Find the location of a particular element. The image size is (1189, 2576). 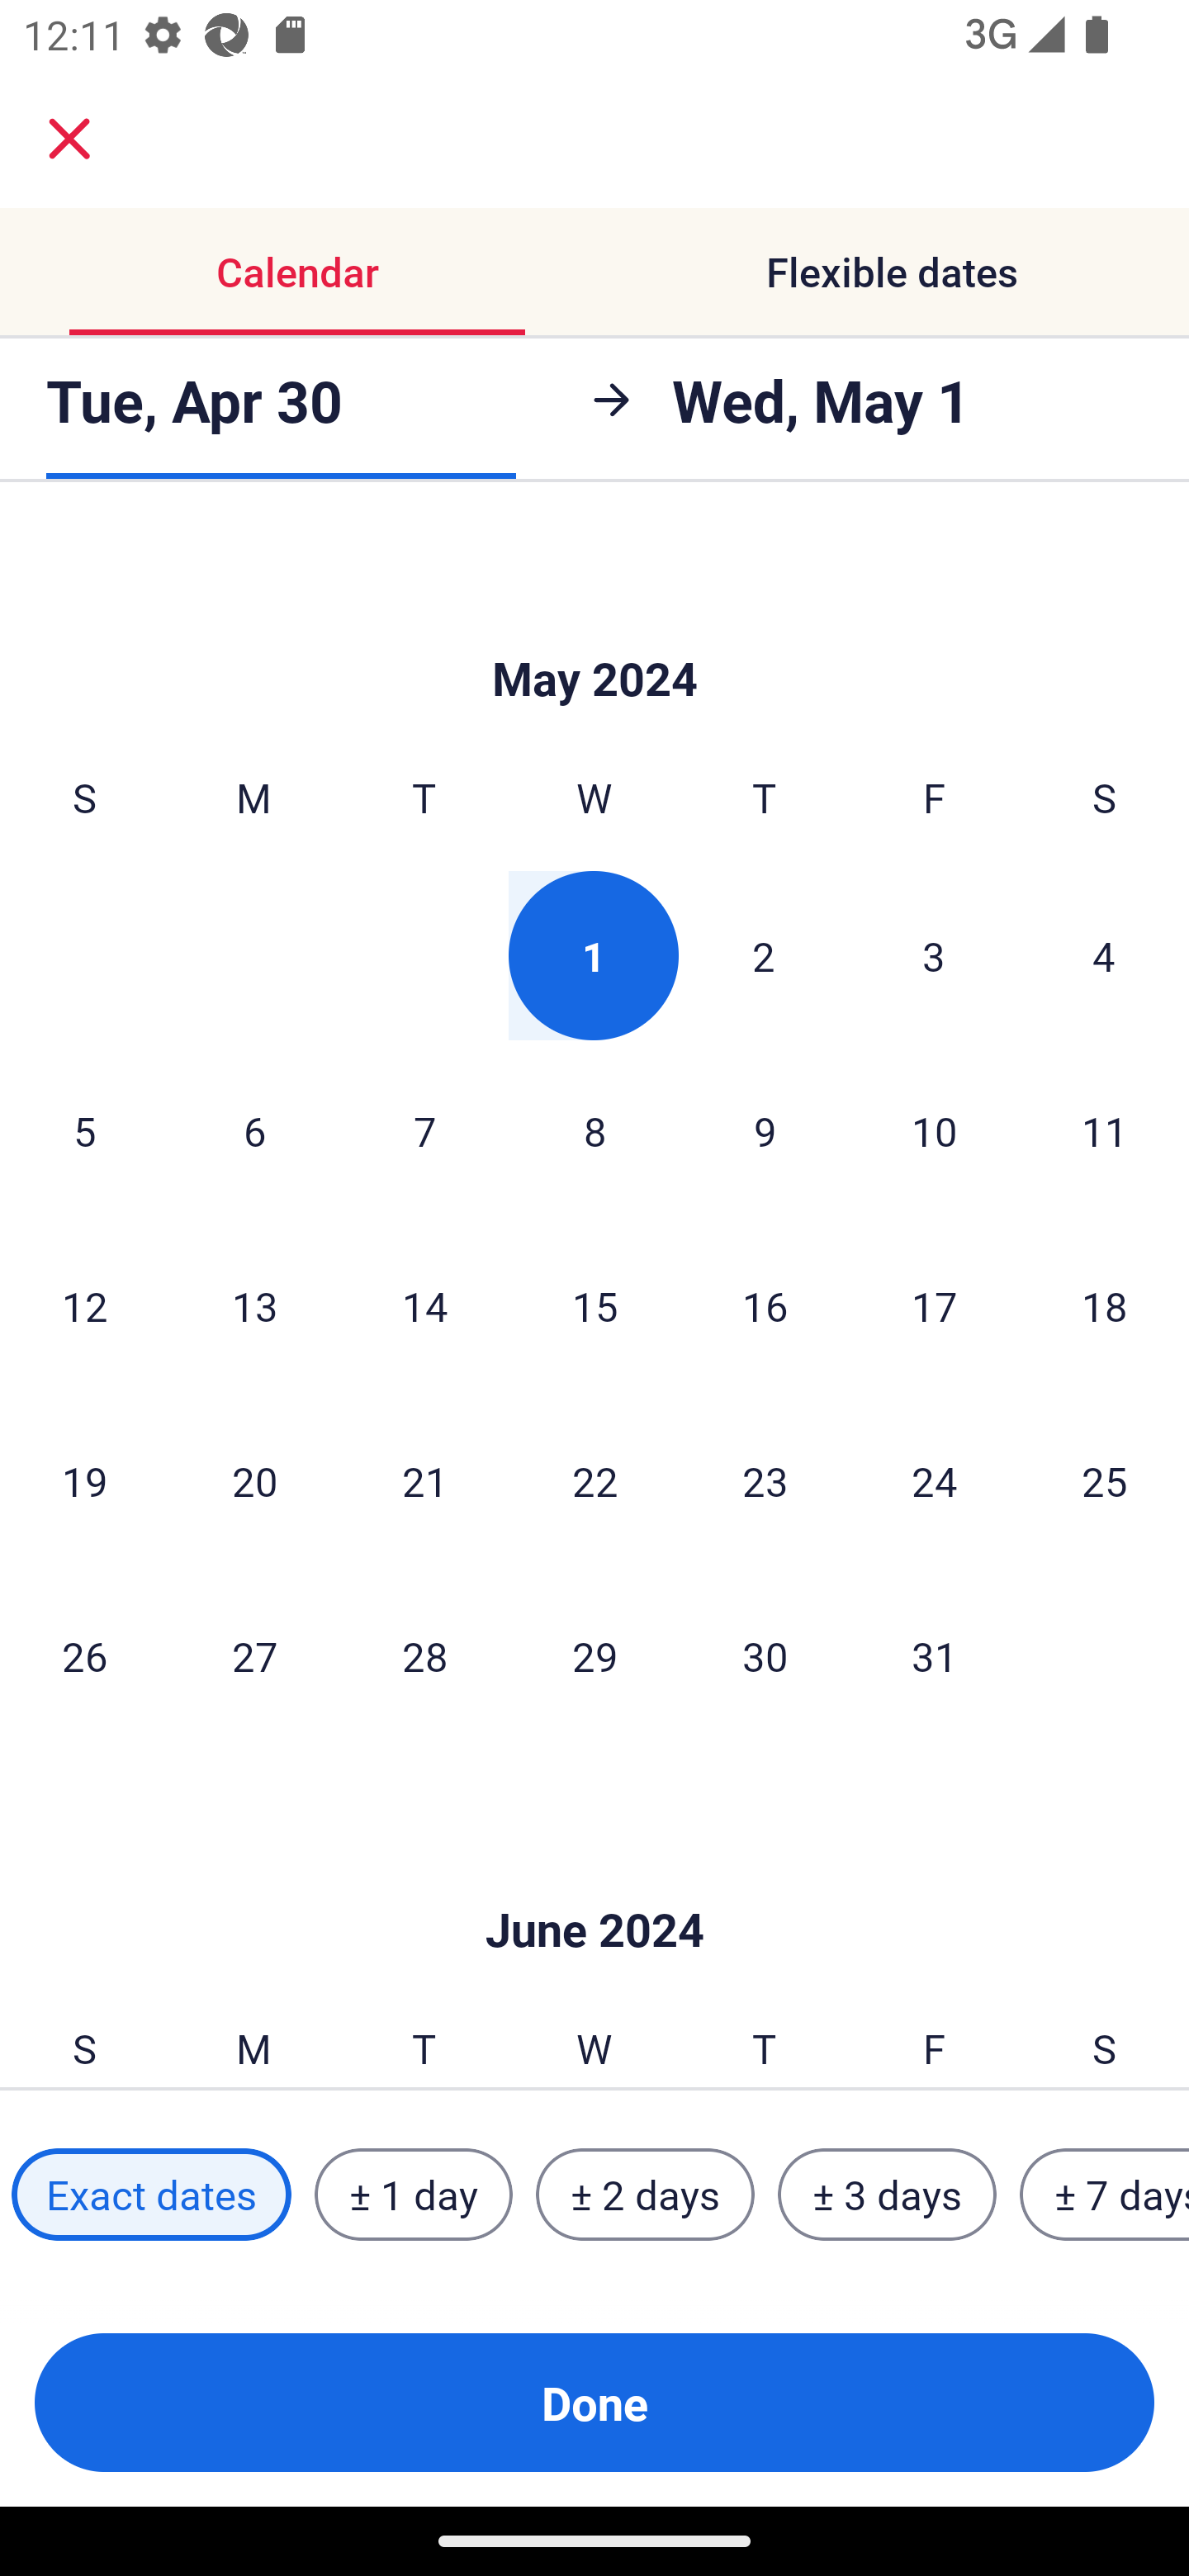

7 Tuesday, May 7, 2024 is located at coordinates (424, 1130).